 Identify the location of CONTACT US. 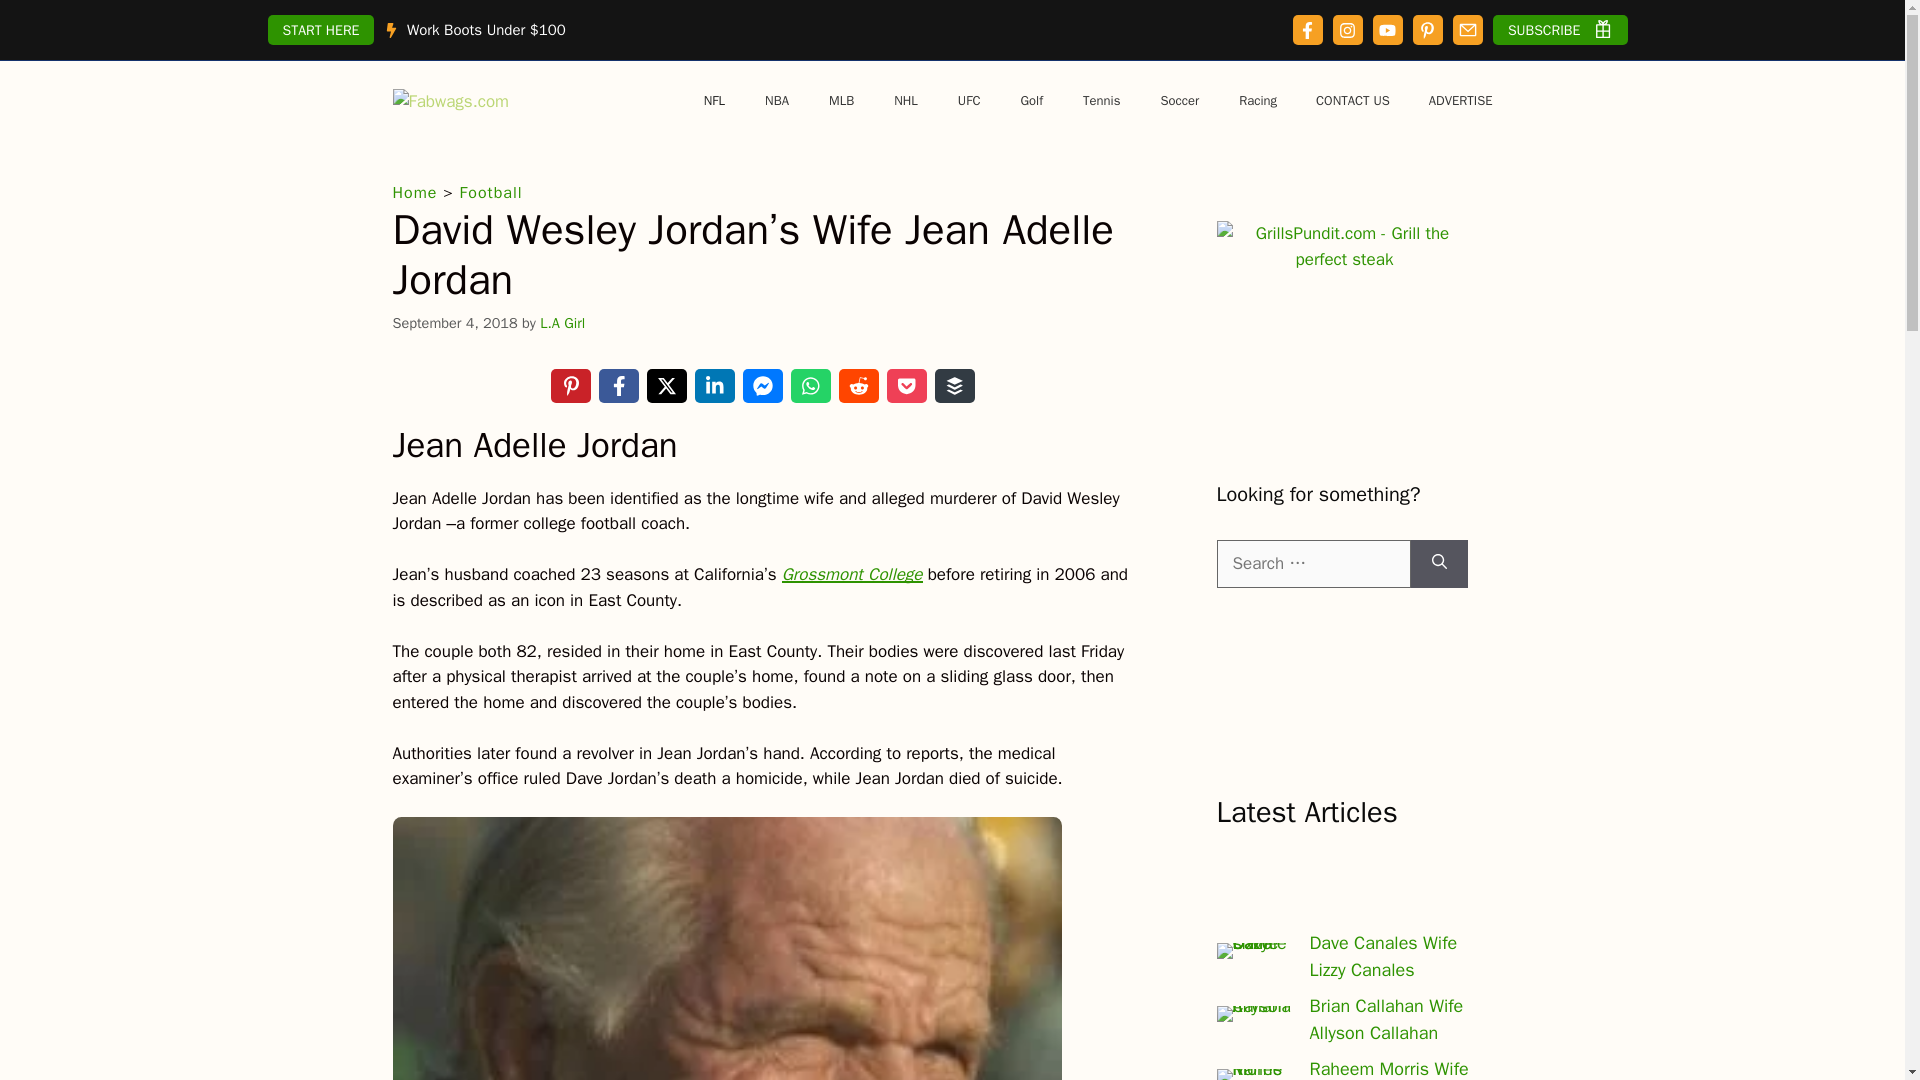
(1352, 100).